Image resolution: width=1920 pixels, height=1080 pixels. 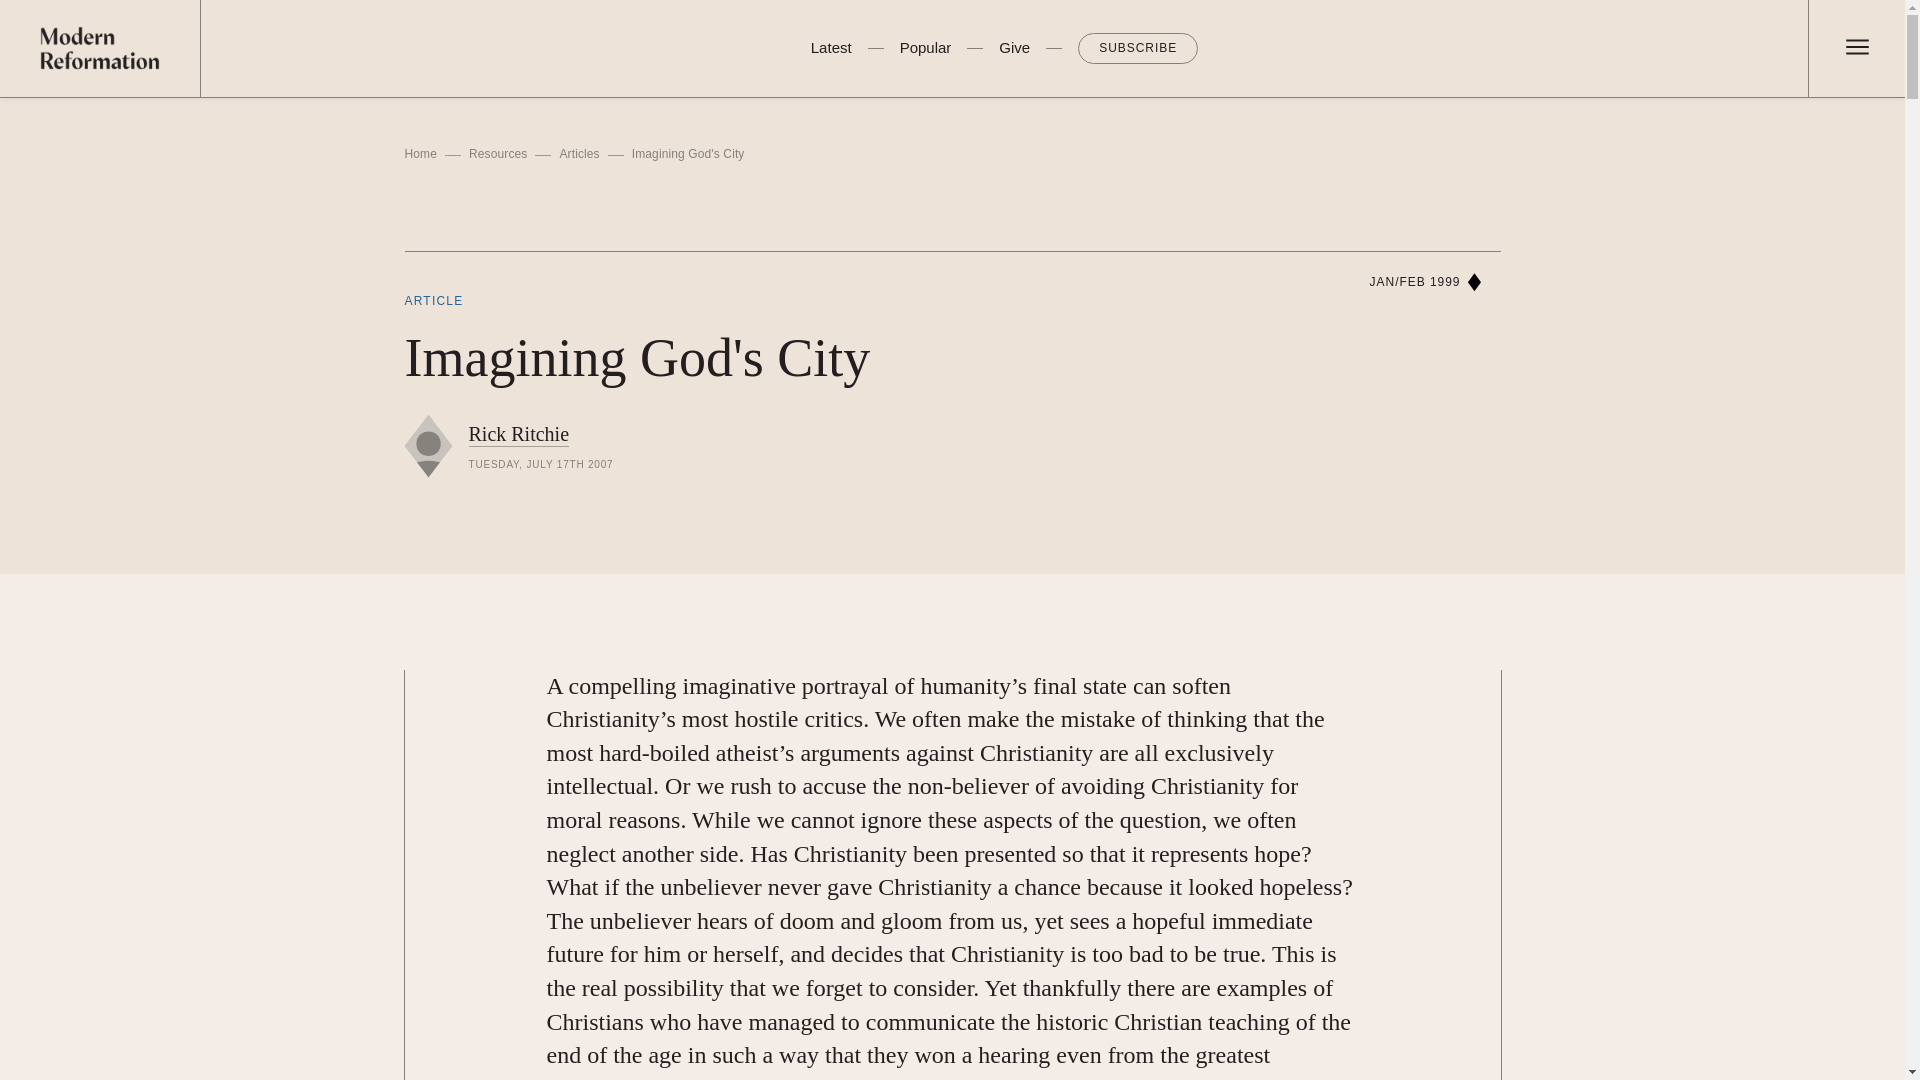 I want to click on Rick Ritchie, so click(x=518, y=434).